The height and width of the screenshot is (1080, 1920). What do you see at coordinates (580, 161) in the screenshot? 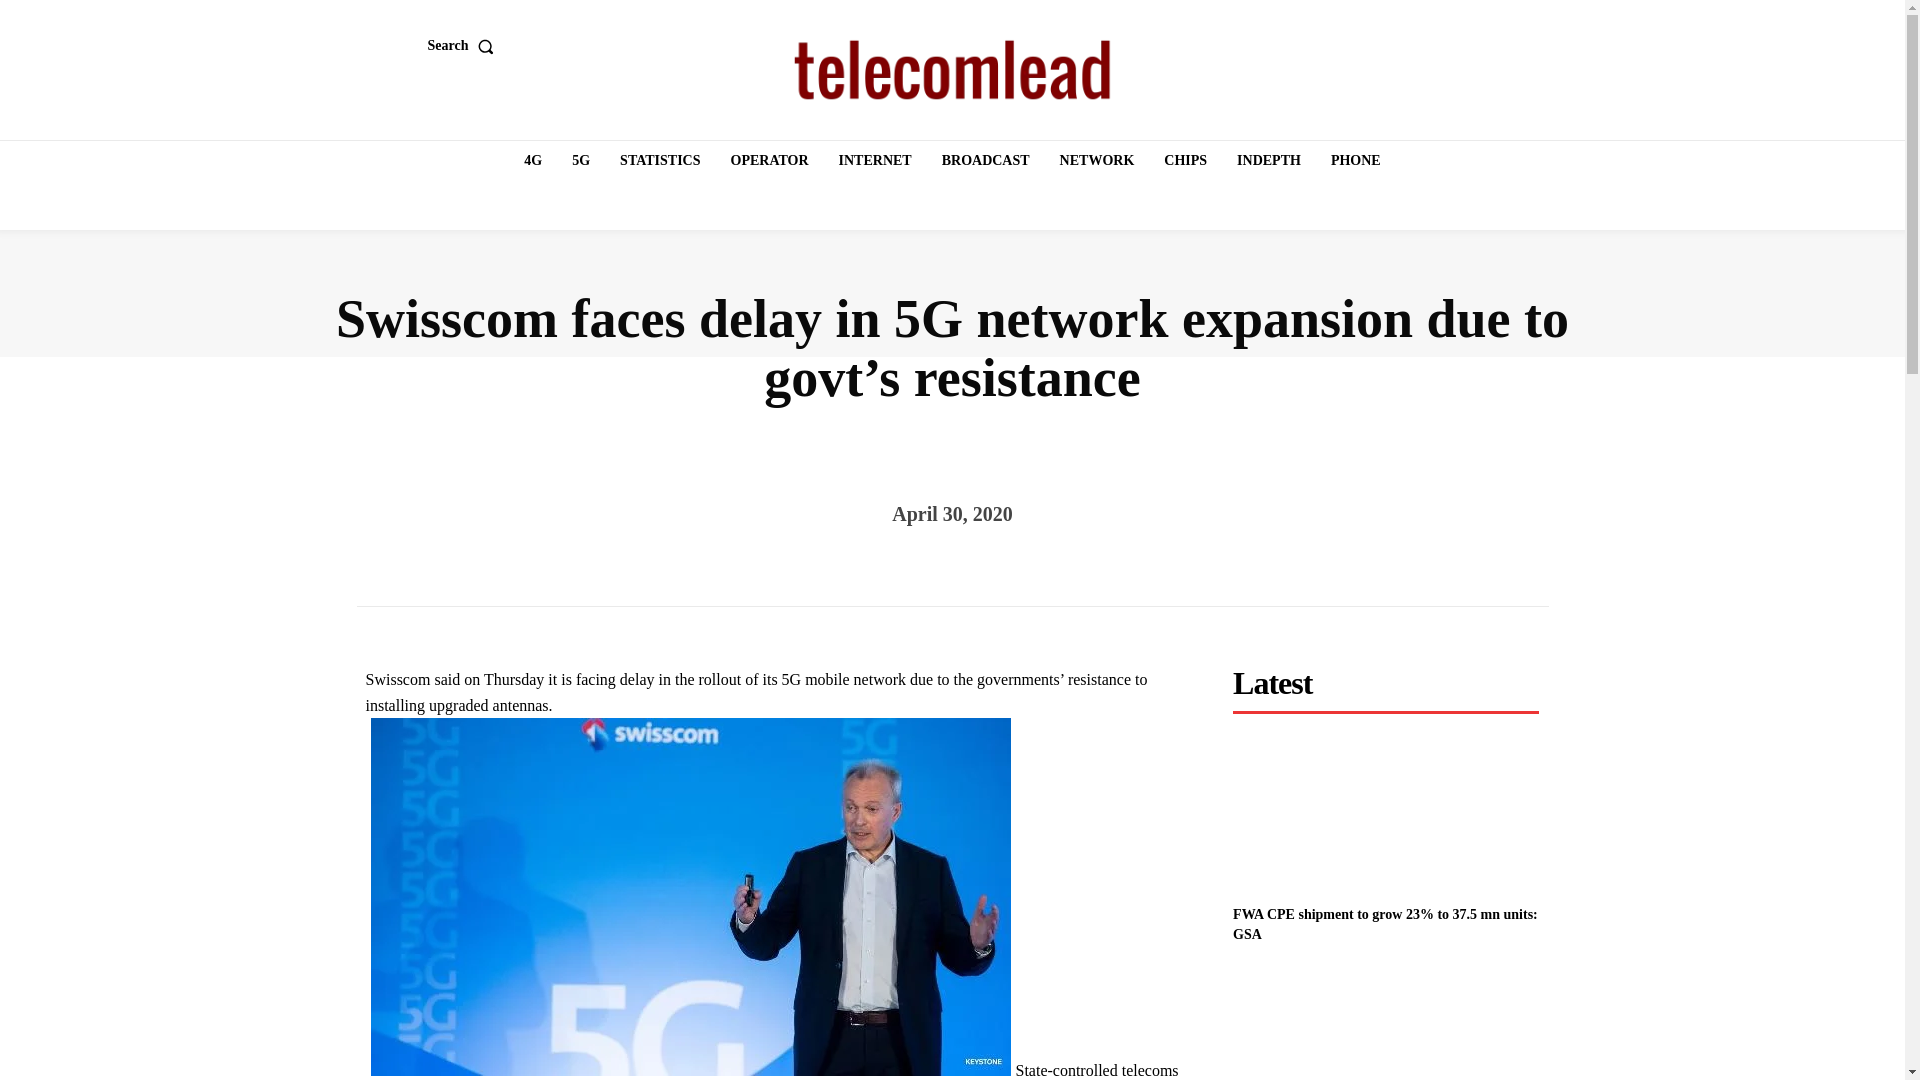
I see `5G` at bounding box center [580, 161].